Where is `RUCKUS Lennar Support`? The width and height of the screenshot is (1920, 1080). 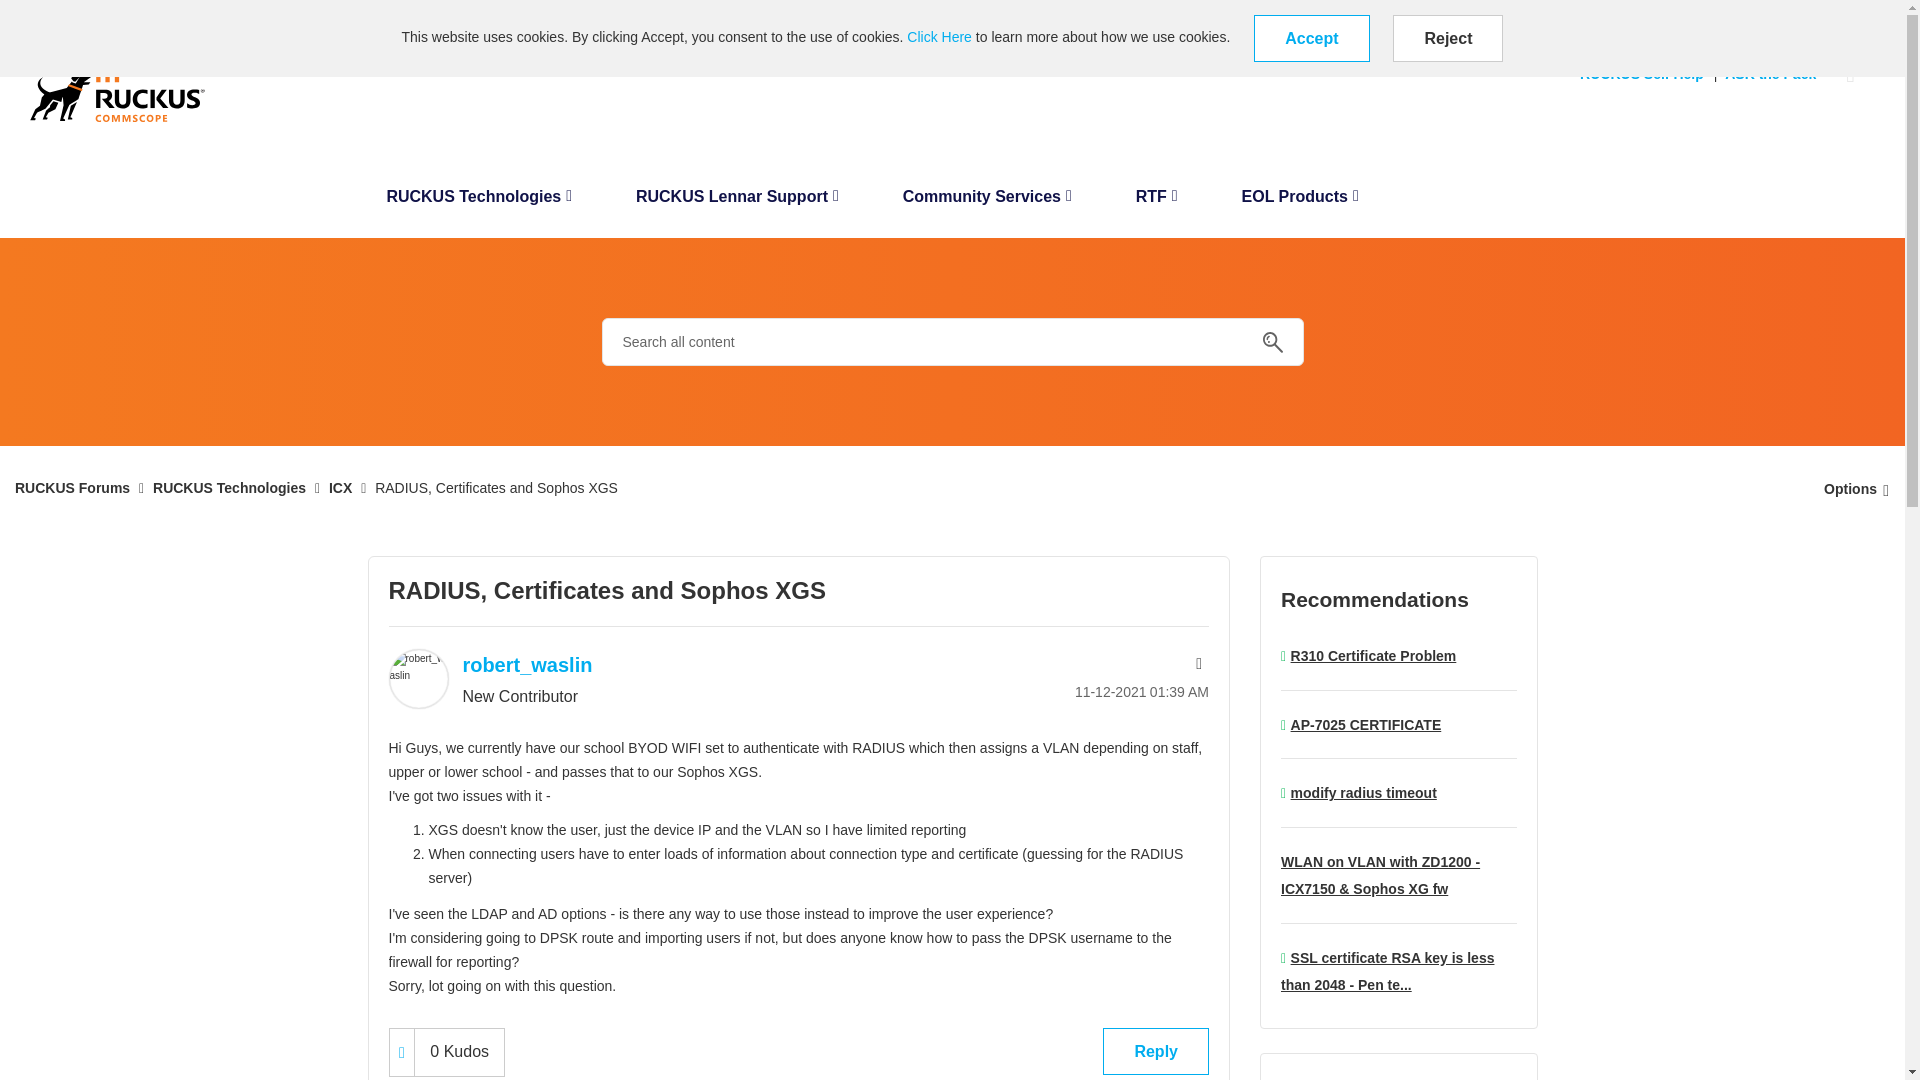 RUCKUS Lennar Support is located at coordinates (737, 202).